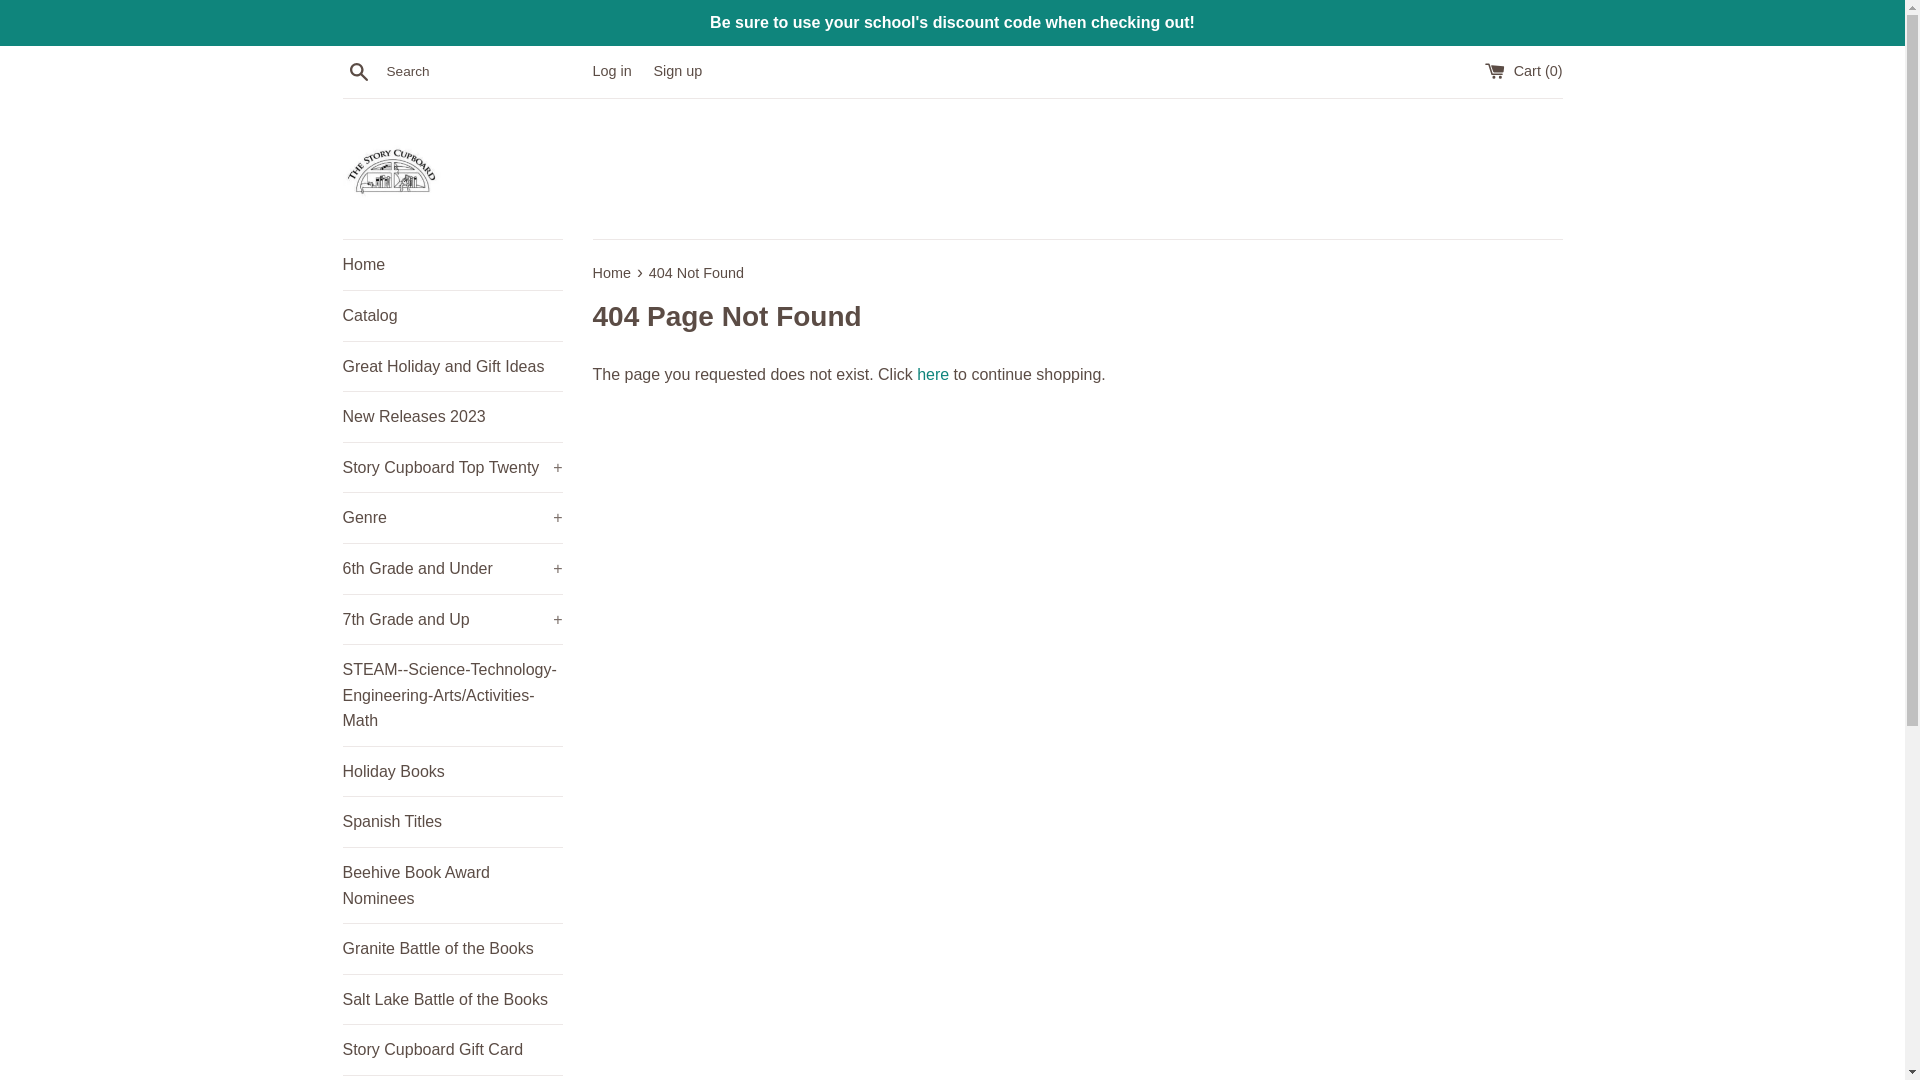 The height and width of the screenshot is (1080, 1920). What do you see at coordinates (452, 264) in the screenshot?
I see `Home` at bounding box center [452, 264].